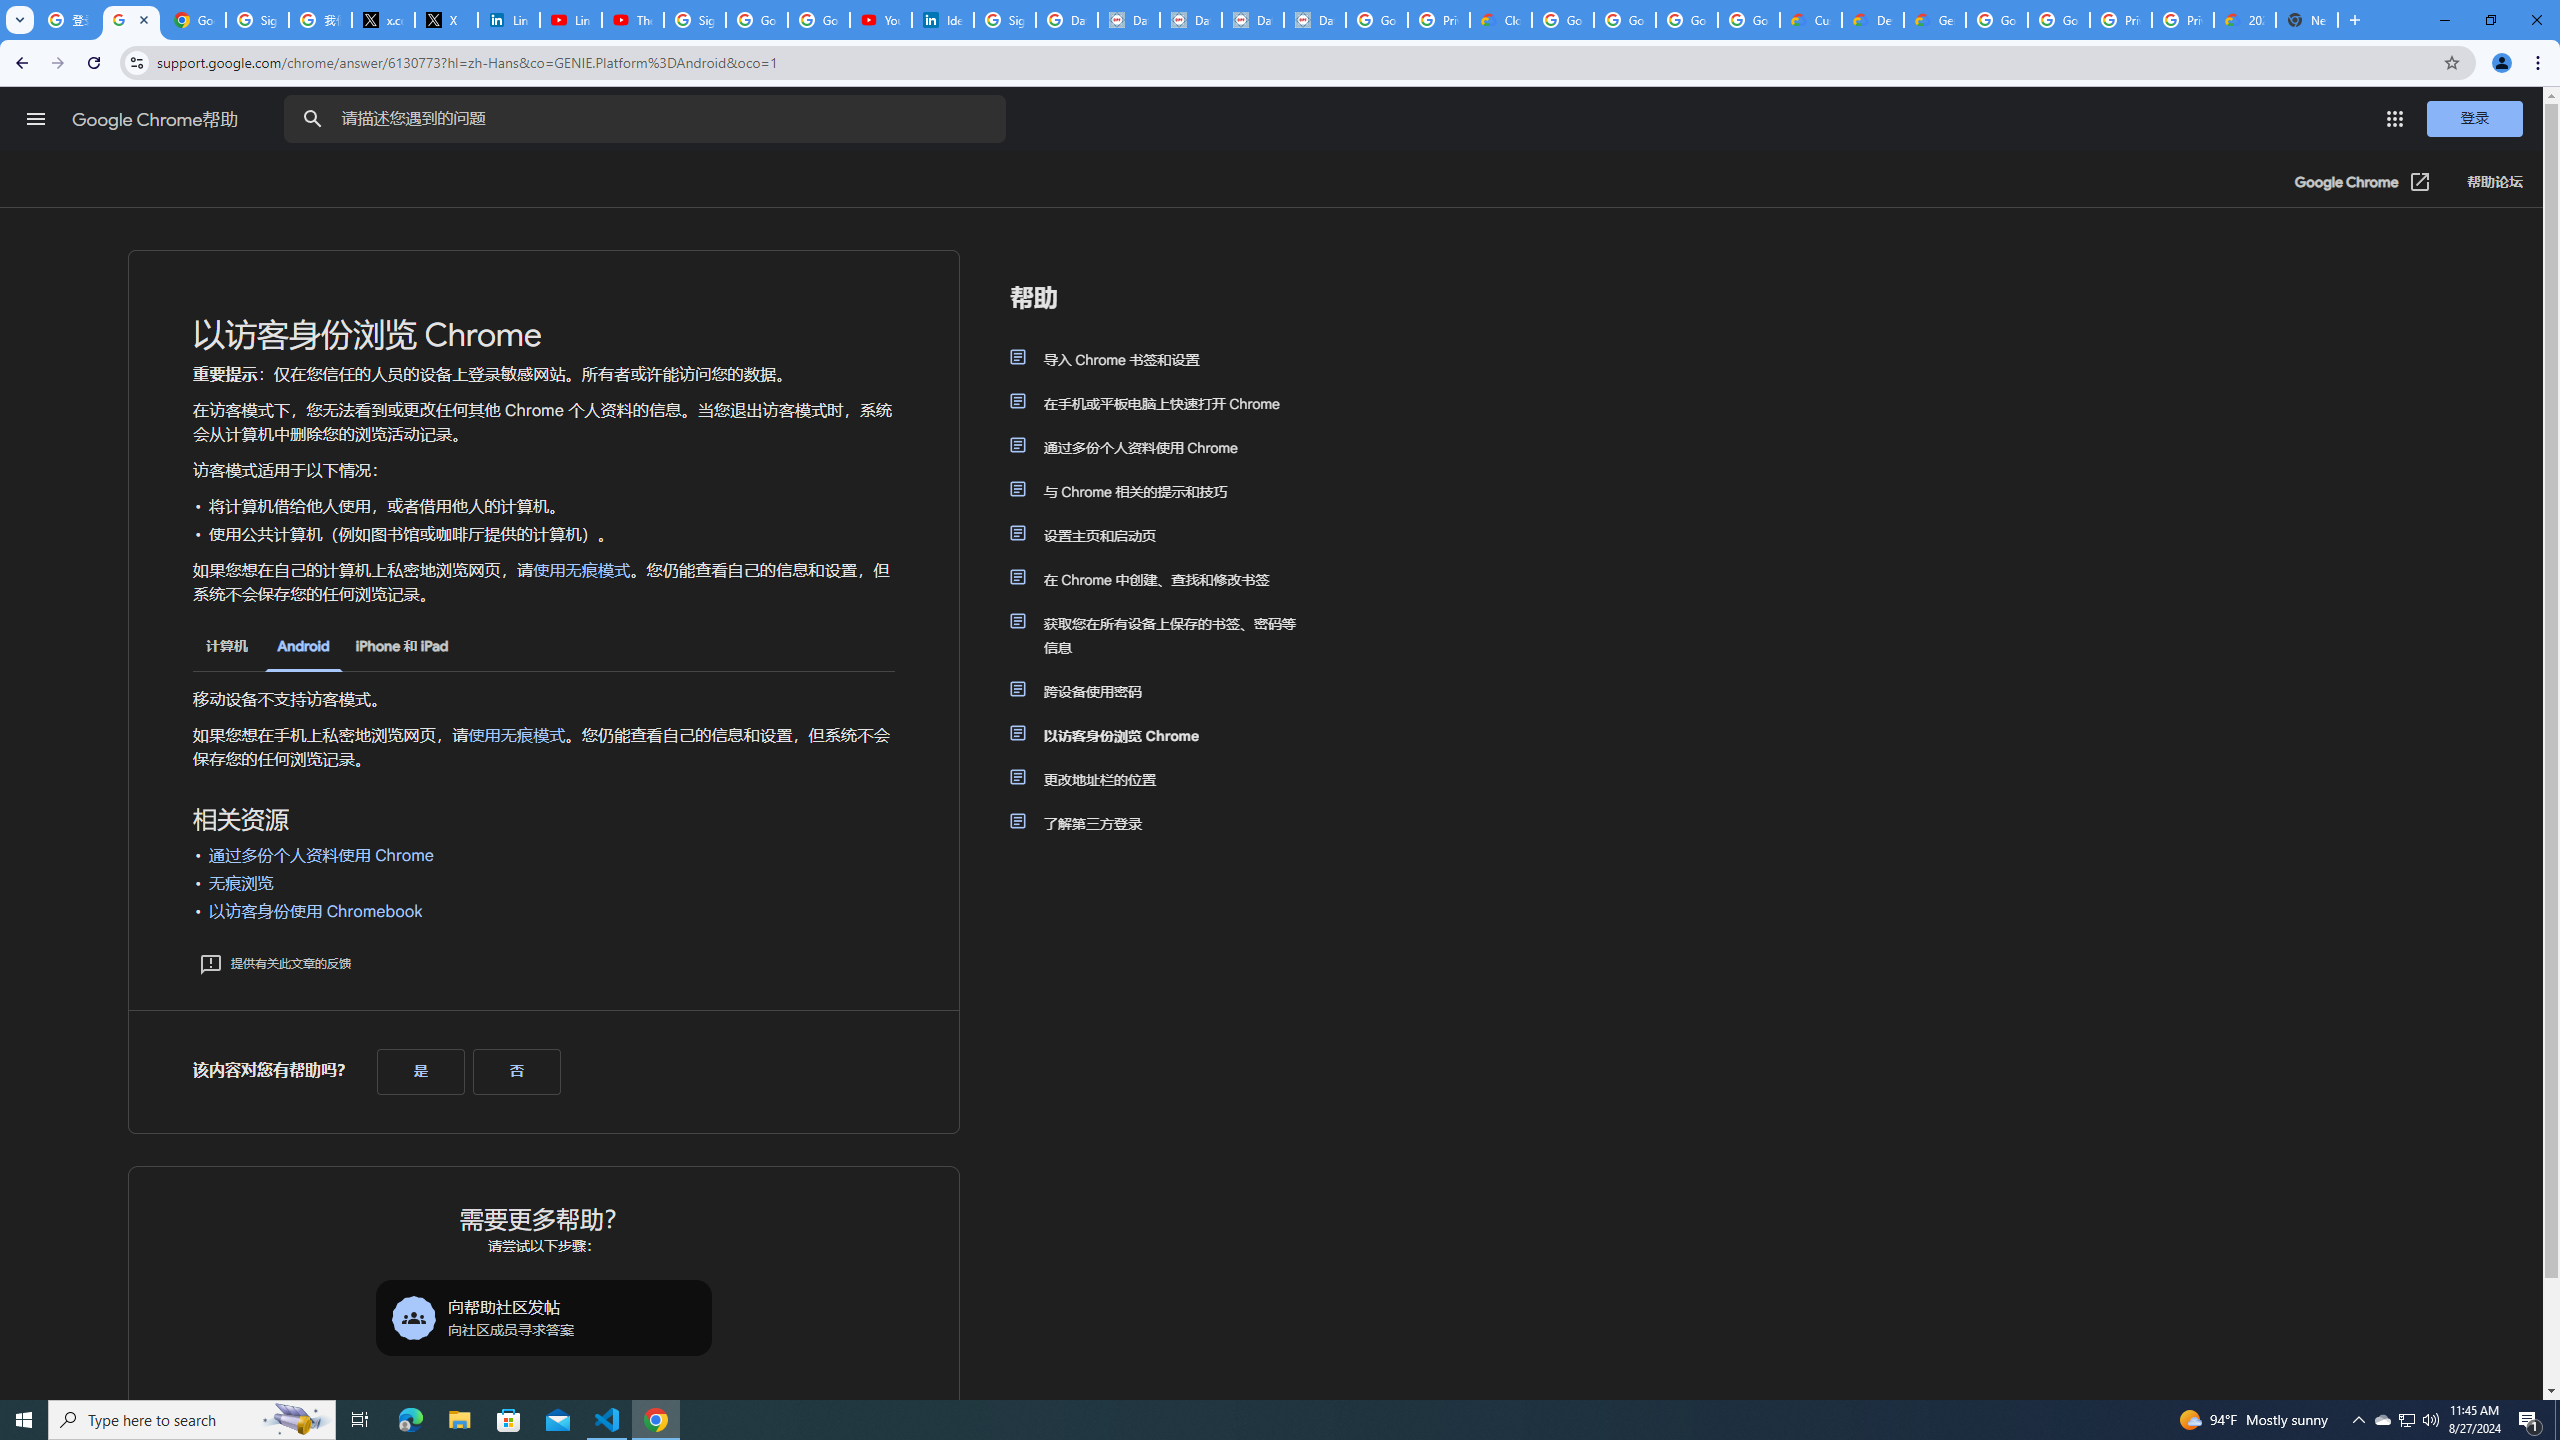  Describe the element at coordinates (1810, 20) in the screenshot. I see `Customer Care | Google Cloud` at that location.